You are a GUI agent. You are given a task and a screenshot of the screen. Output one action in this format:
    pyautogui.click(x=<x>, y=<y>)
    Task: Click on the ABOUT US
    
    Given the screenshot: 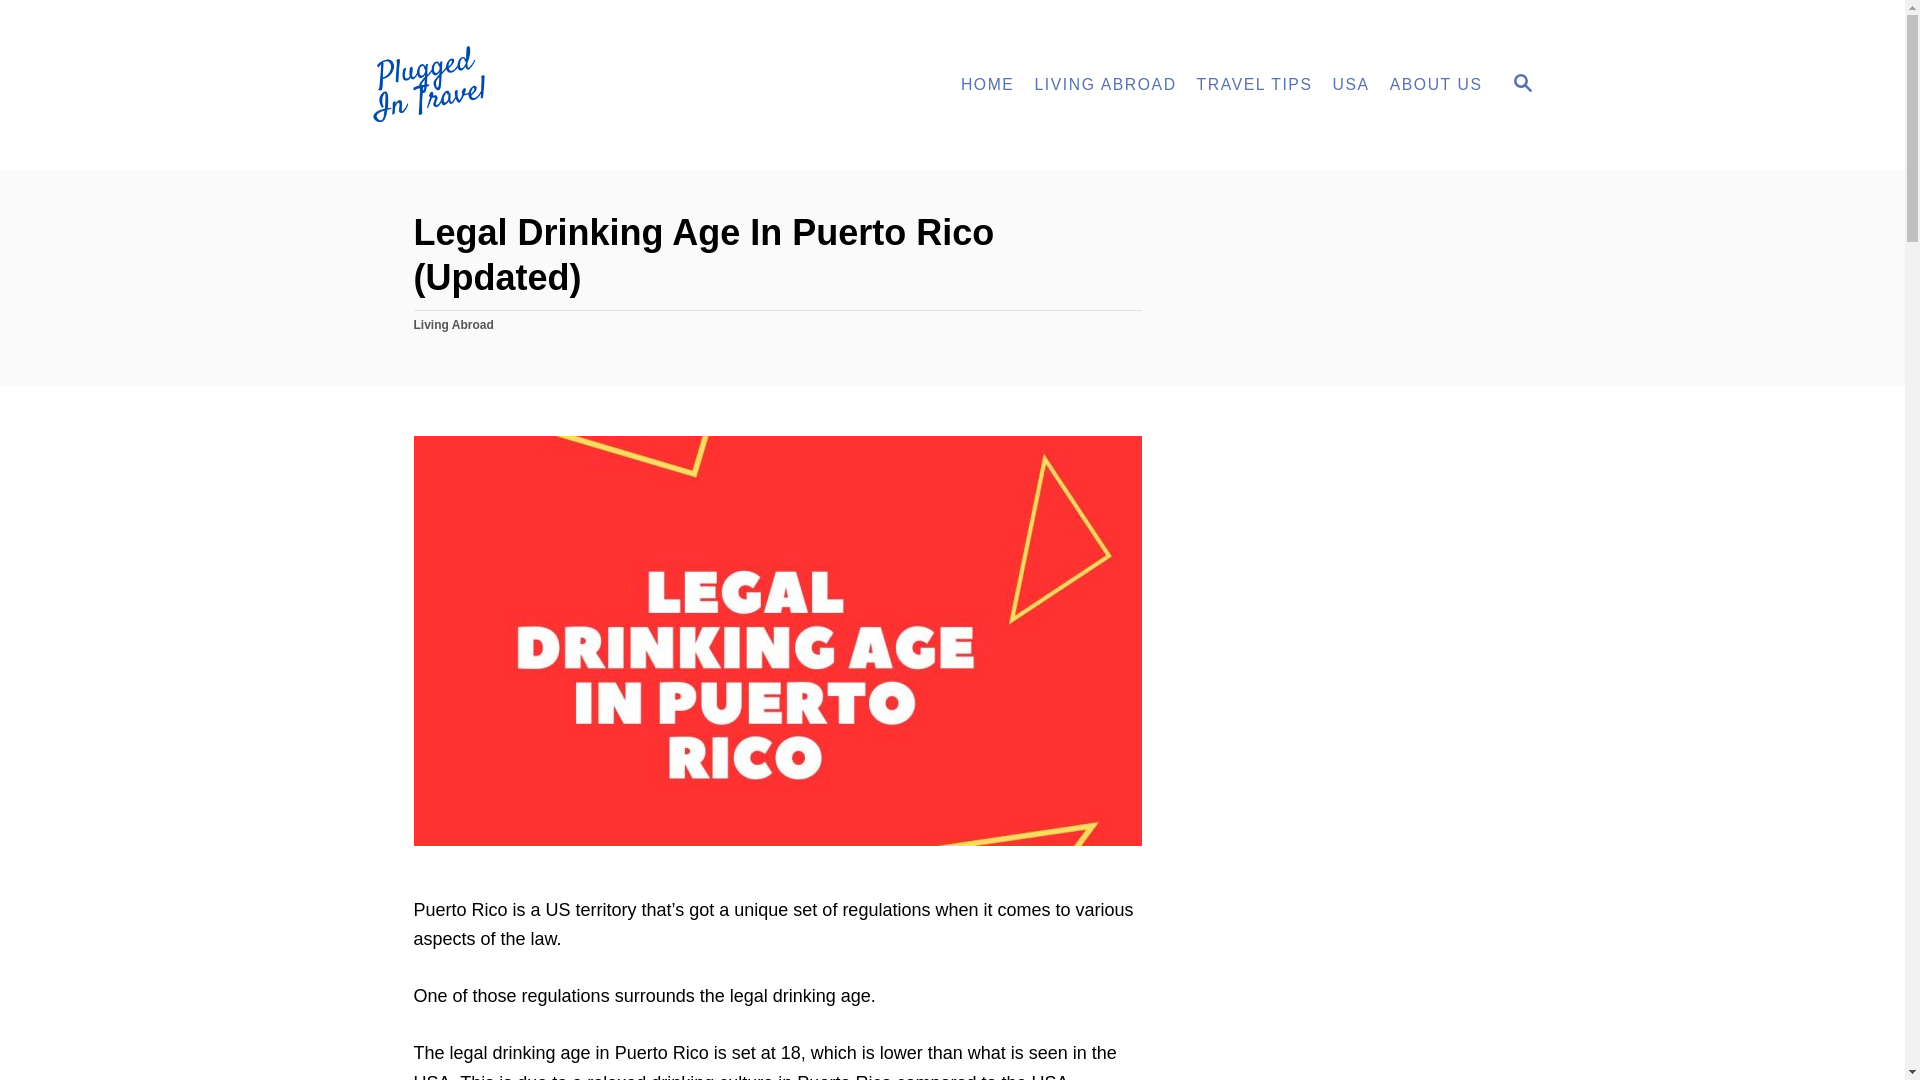 What is the action you would take?
    pyautogui.click(x=1436, y=84)
    